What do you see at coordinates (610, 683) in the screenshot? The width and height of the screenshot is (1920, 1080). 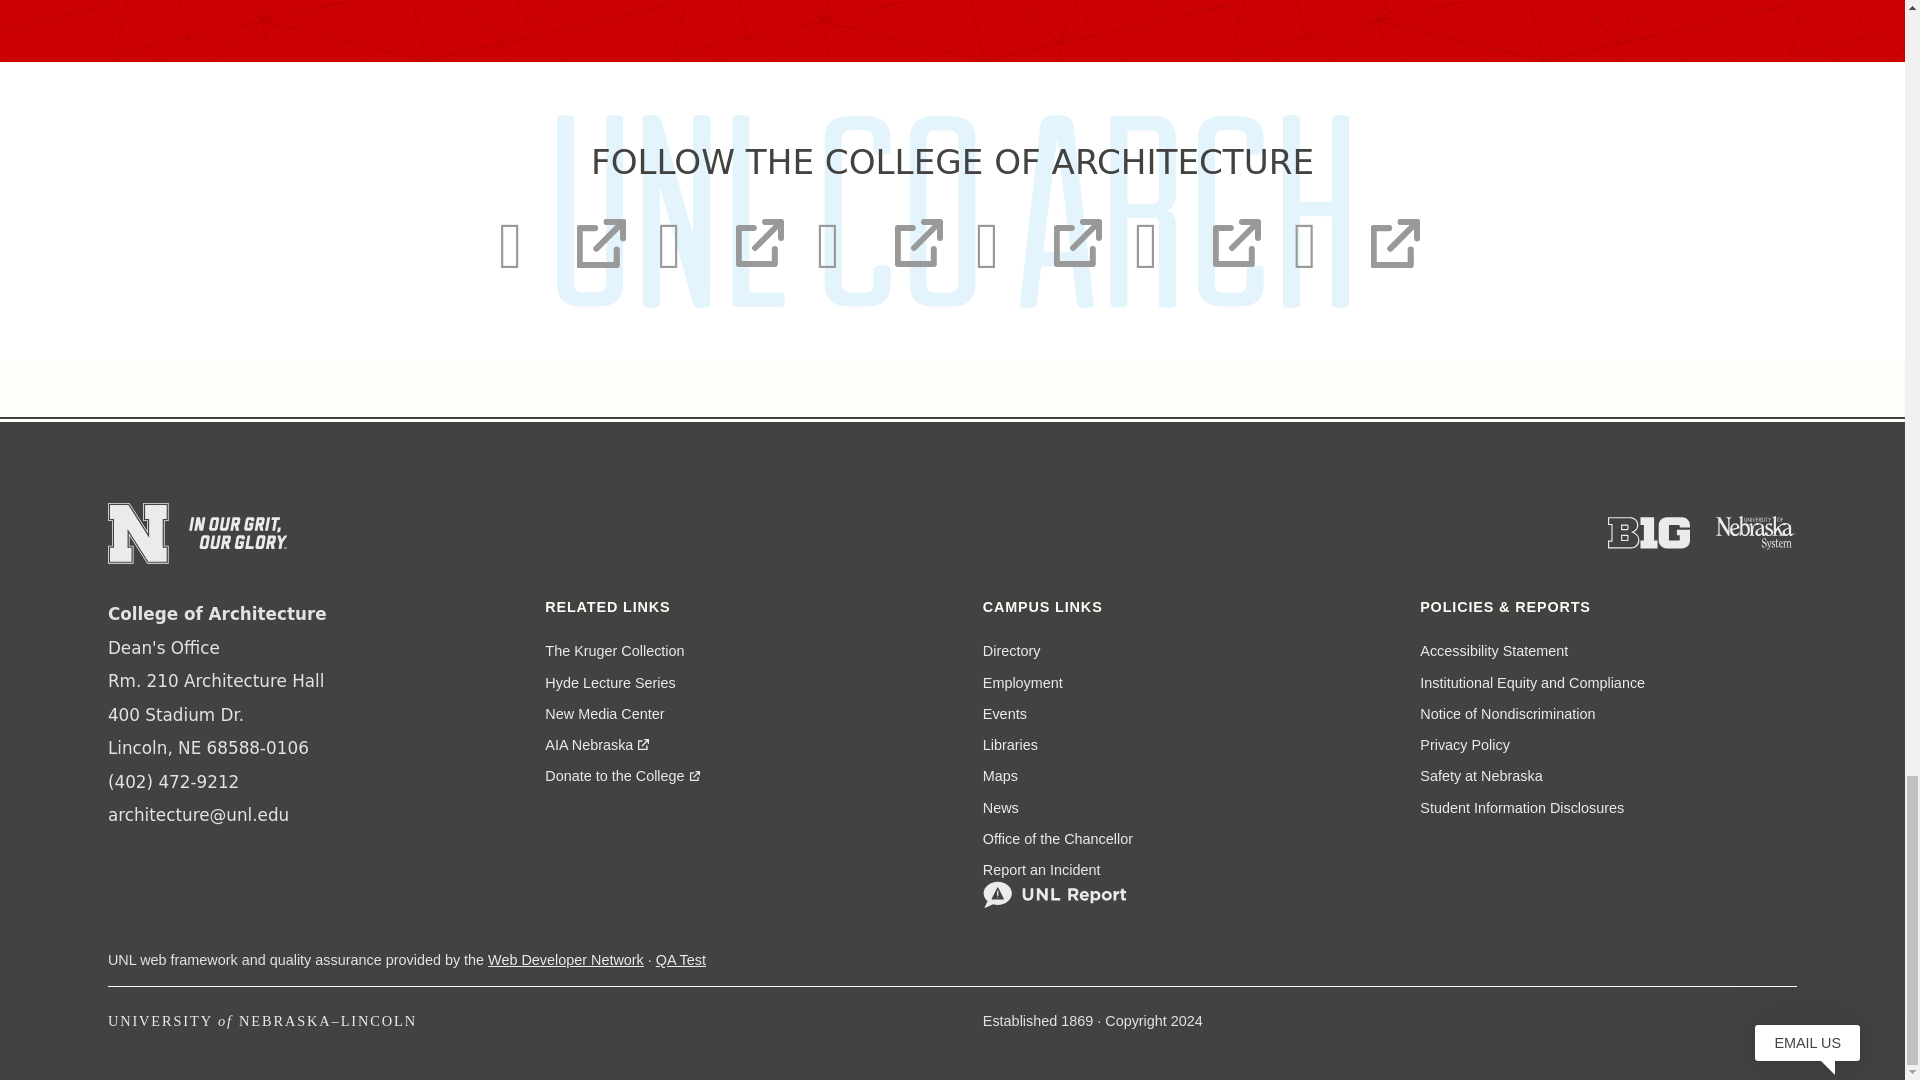 I see `go to The Hyde Lecture Series website` at bounding box center [610, 683].